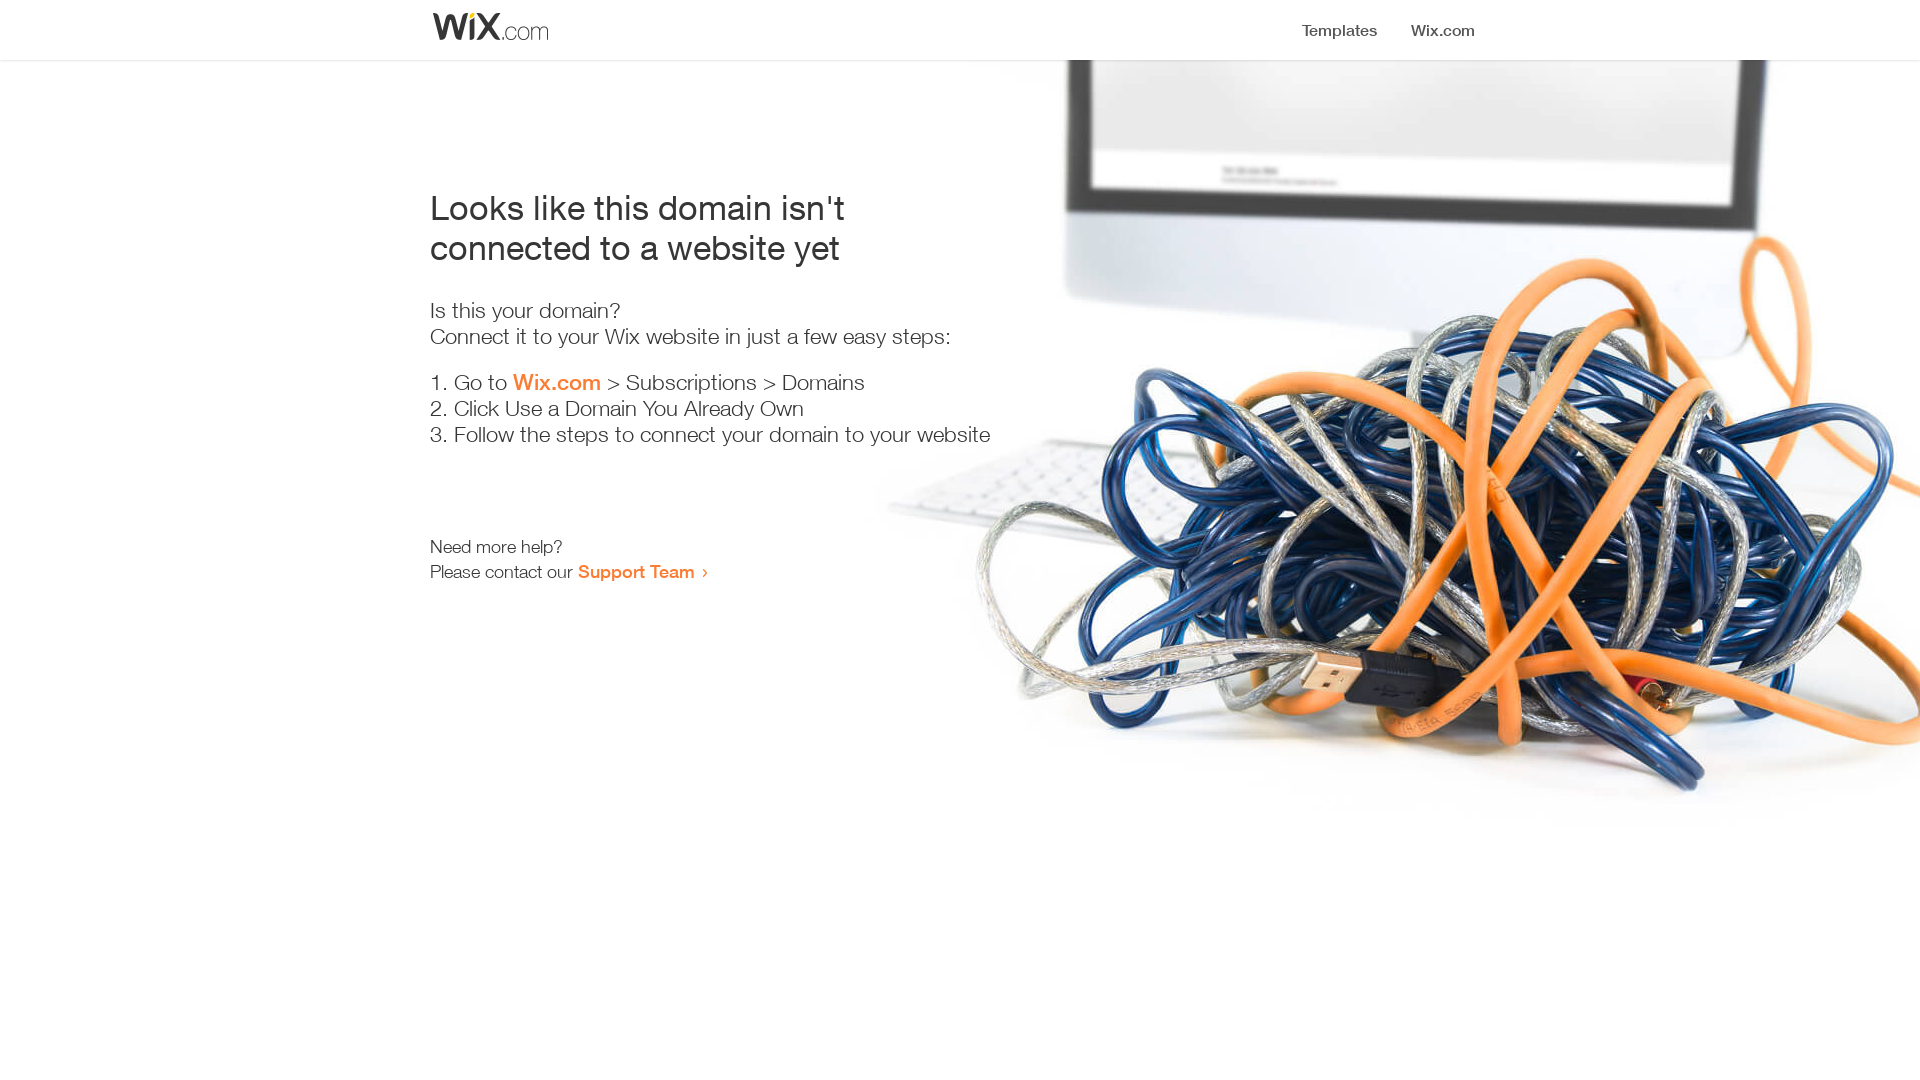 The height and width of the screenshot is (1080, 1920). What do you see at coordinates (636, 571) in the screenshot?
I see `Support Team` at bounding box center [636, 571].